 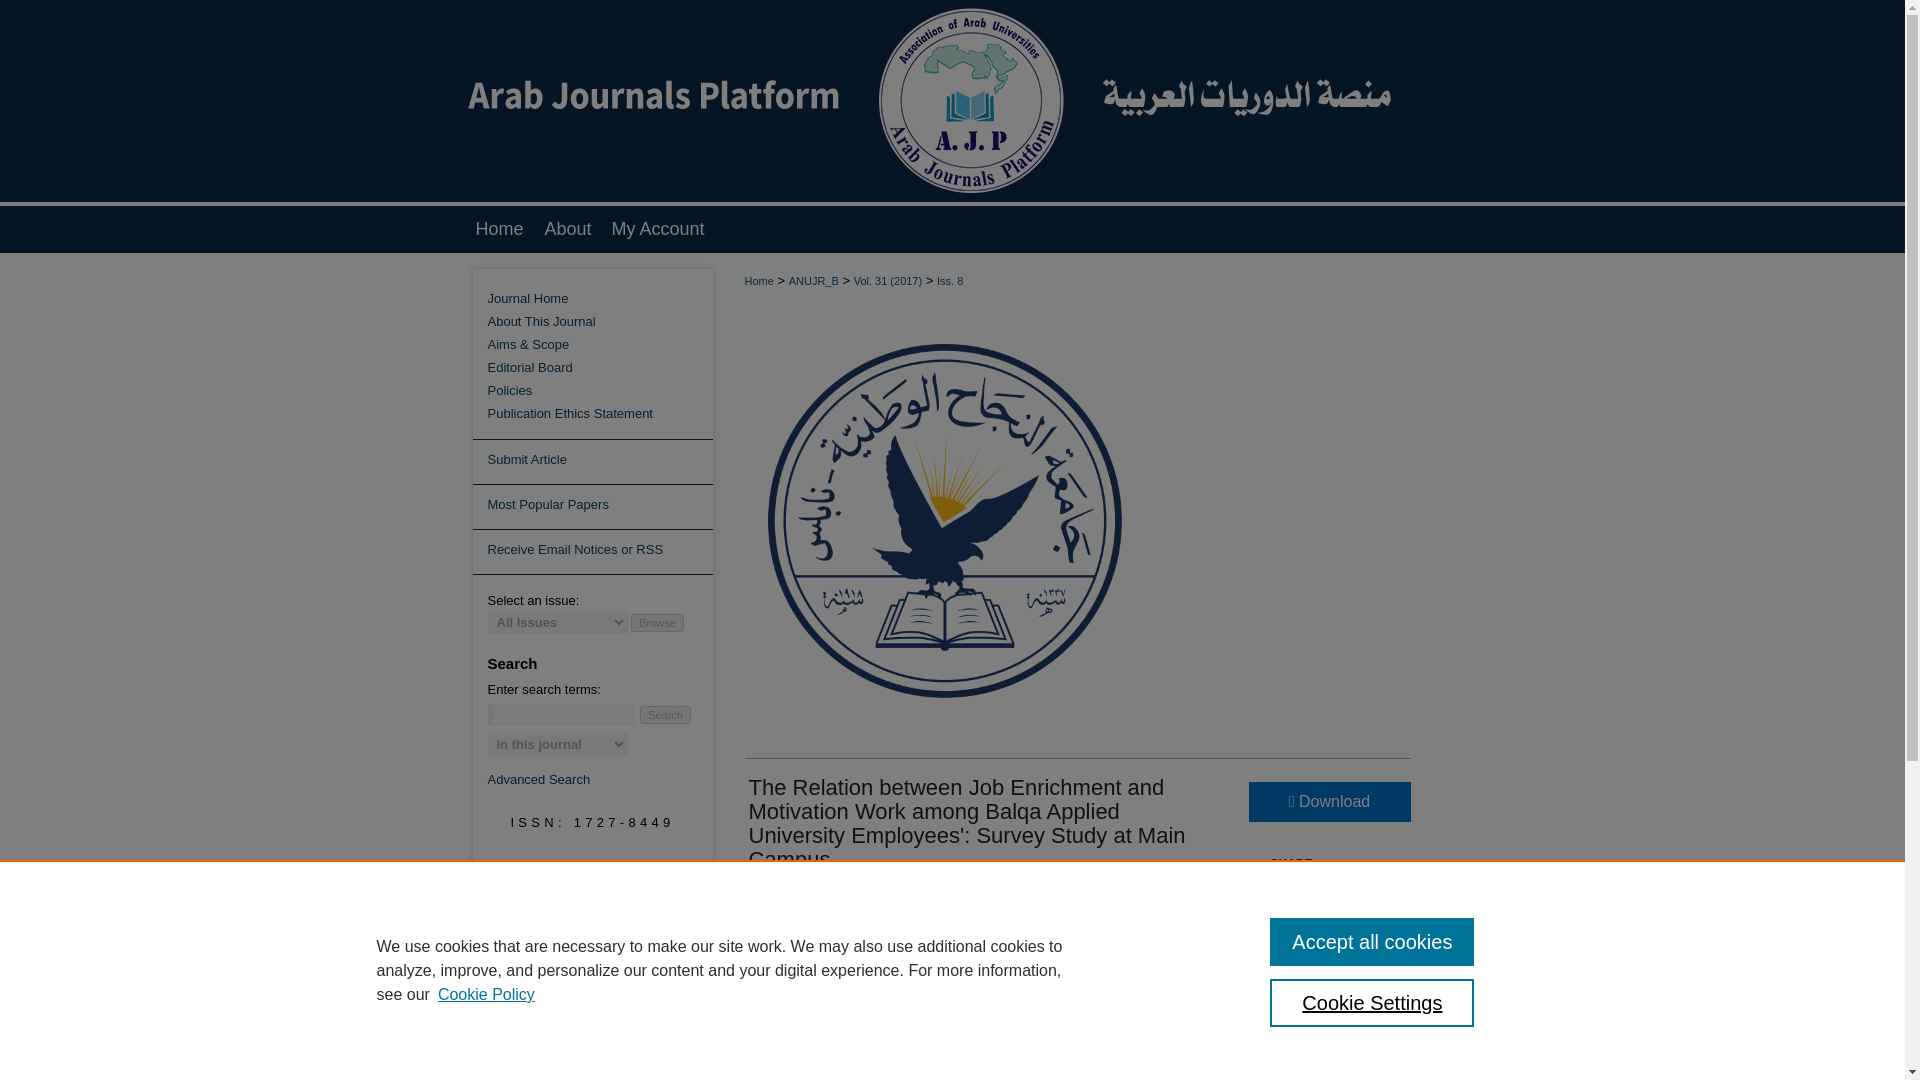 I want to click on Most Popular Papers, so click(x=592, y=507).